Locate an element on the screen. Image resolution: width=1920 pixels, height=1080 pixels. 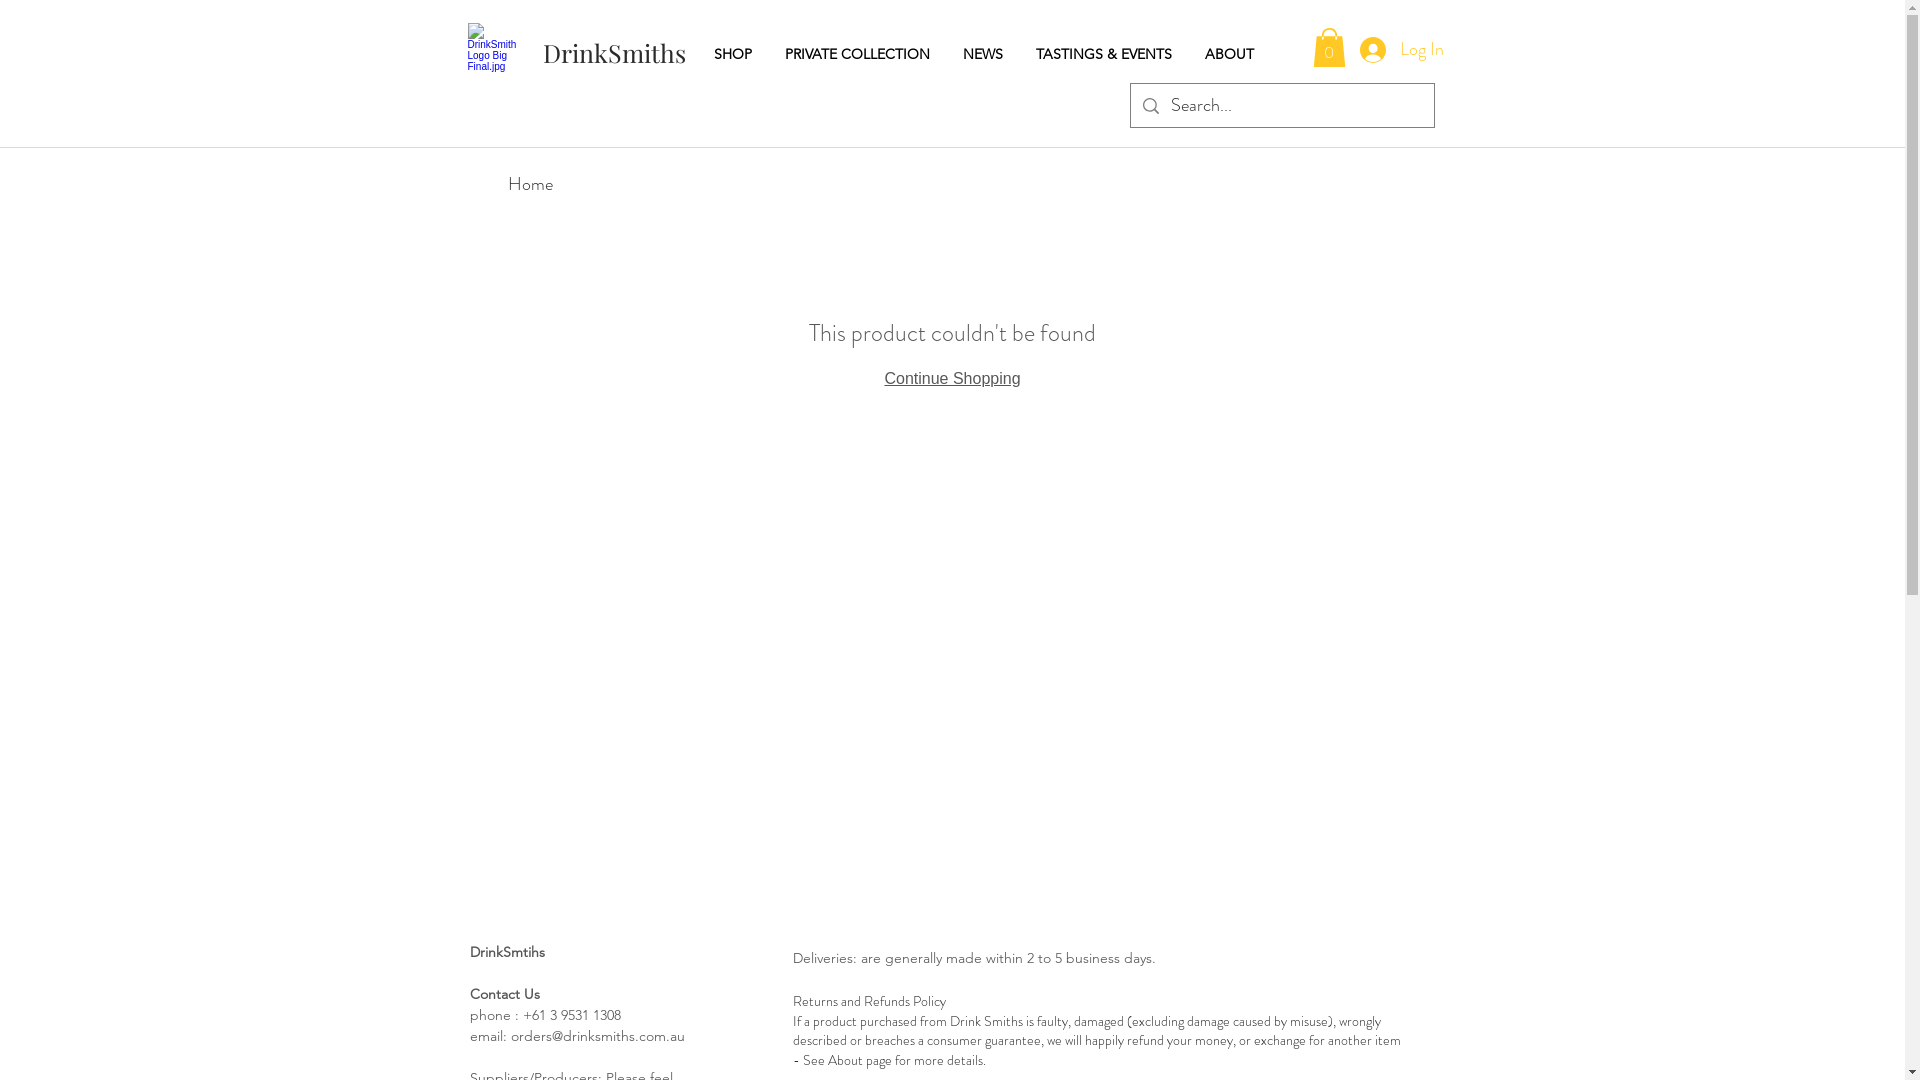
Log In is located at coordinates (1394, 50).